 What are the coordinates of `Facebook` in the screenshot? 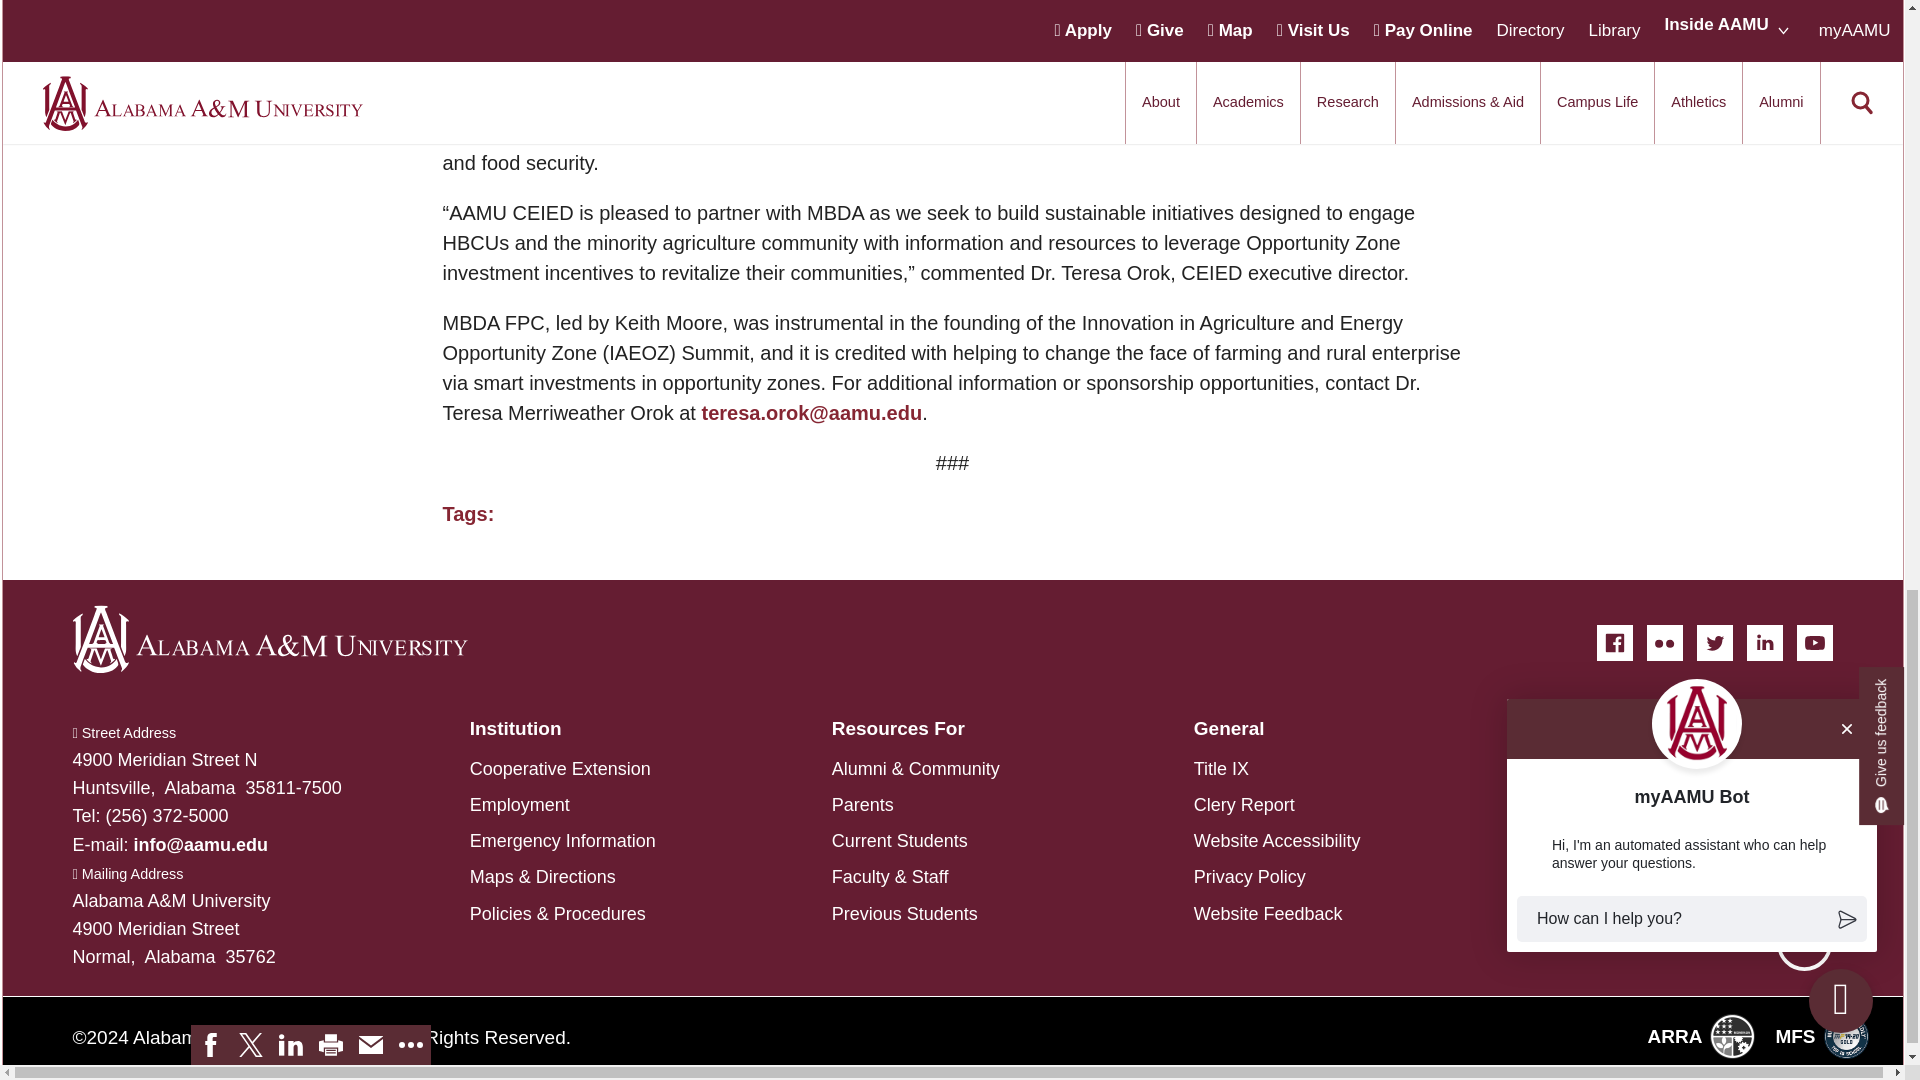 It's located at (1614, 642).